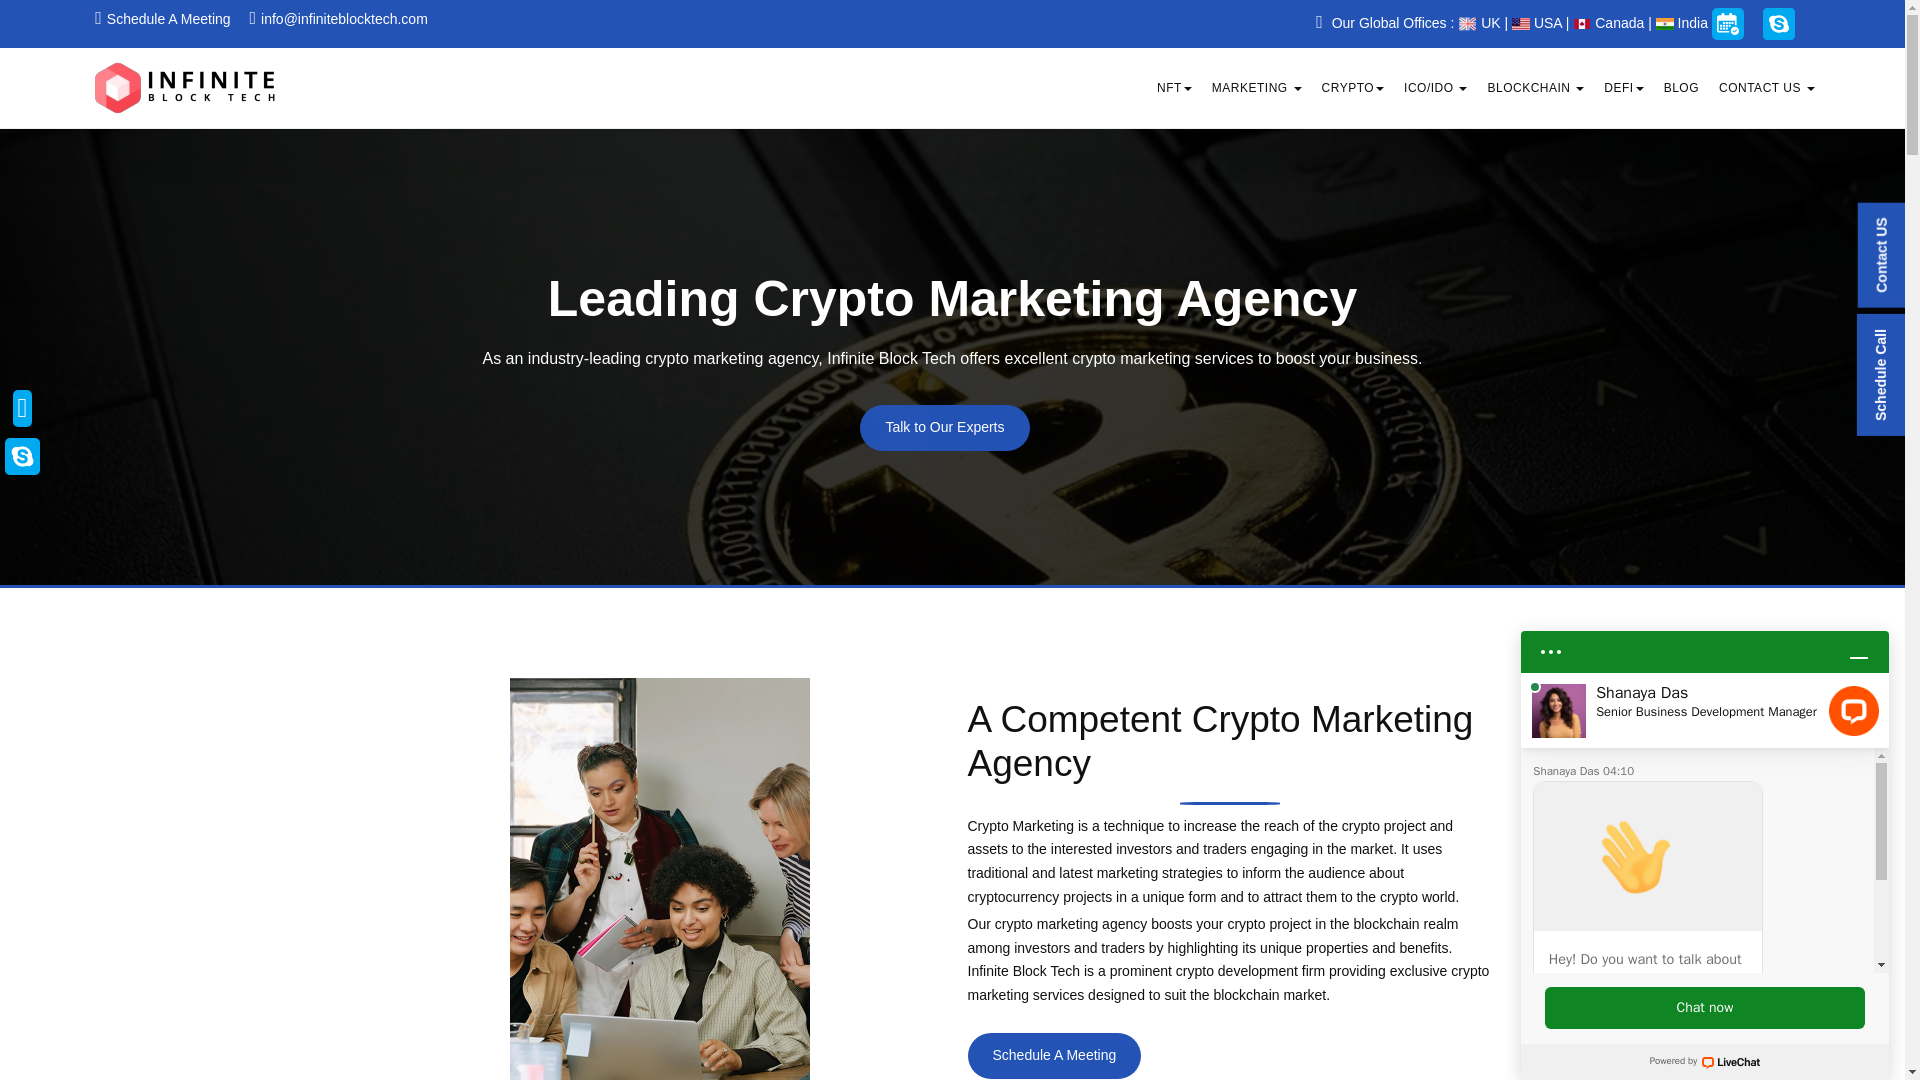  Describe the element at coordinates (162, 18) in the screenshot. I see `Schedule A Meeting` at that location.